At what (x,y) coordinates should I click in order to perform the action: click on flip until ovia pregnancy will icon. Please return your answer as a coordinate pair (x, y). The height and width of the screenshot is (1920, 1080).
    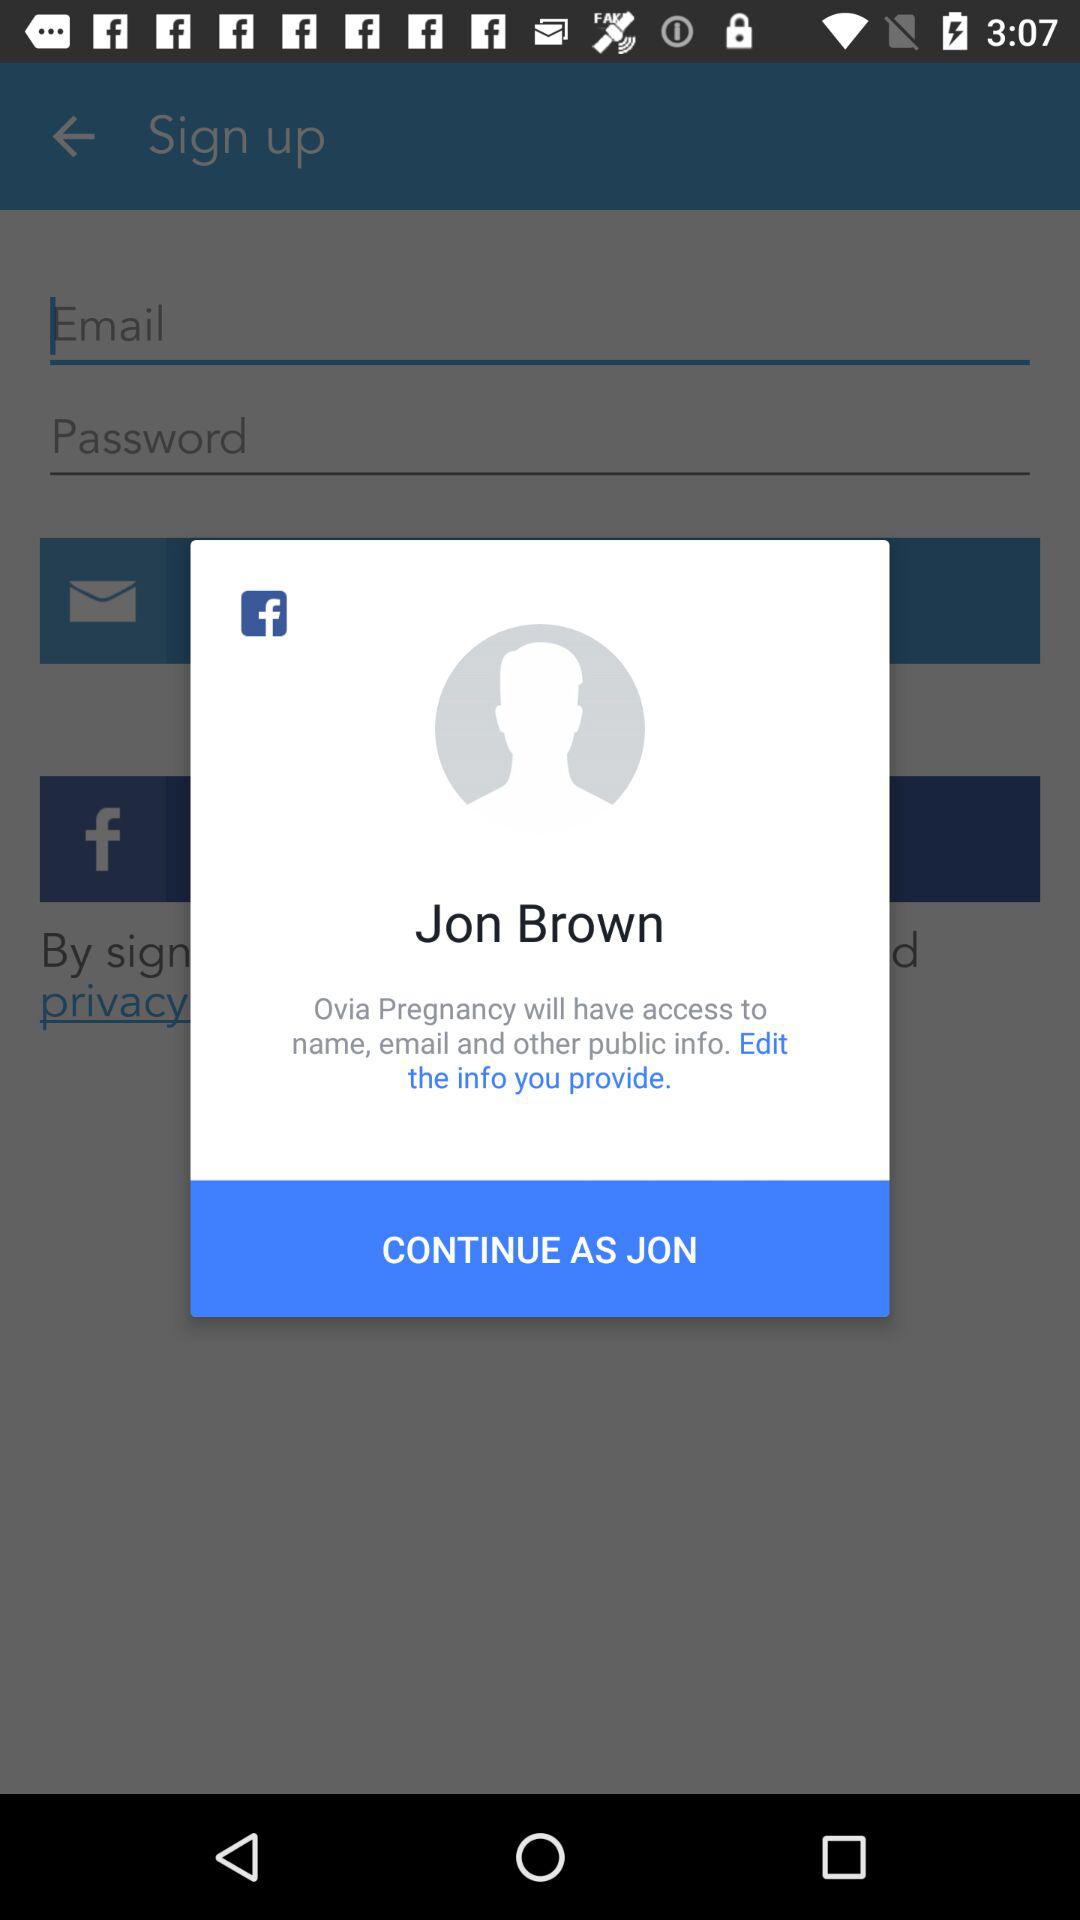
    Looking at the image, I should click on (540, 1042).